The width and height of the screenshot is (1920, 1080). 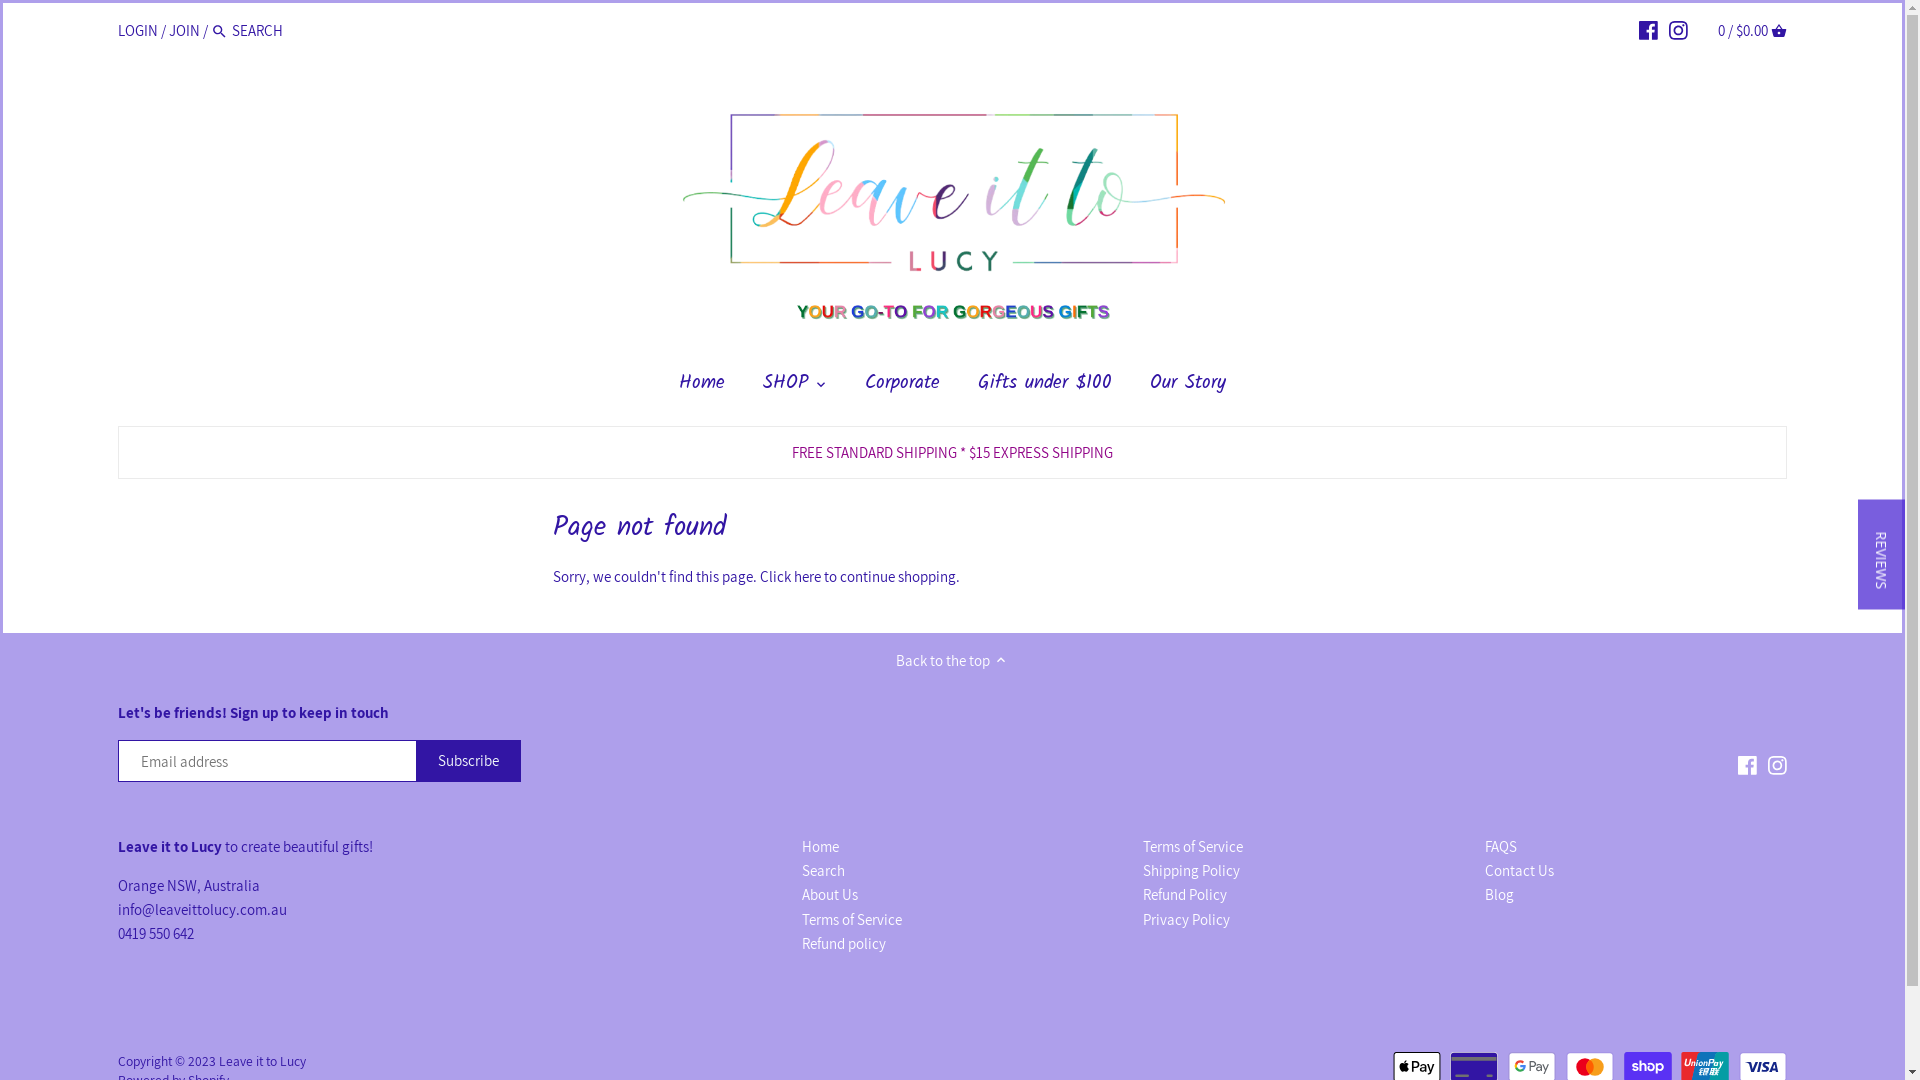 What do you see at coordinates (468, 761) in the screenshot?
I see `Subscribe` at bounding box center [468, 761].